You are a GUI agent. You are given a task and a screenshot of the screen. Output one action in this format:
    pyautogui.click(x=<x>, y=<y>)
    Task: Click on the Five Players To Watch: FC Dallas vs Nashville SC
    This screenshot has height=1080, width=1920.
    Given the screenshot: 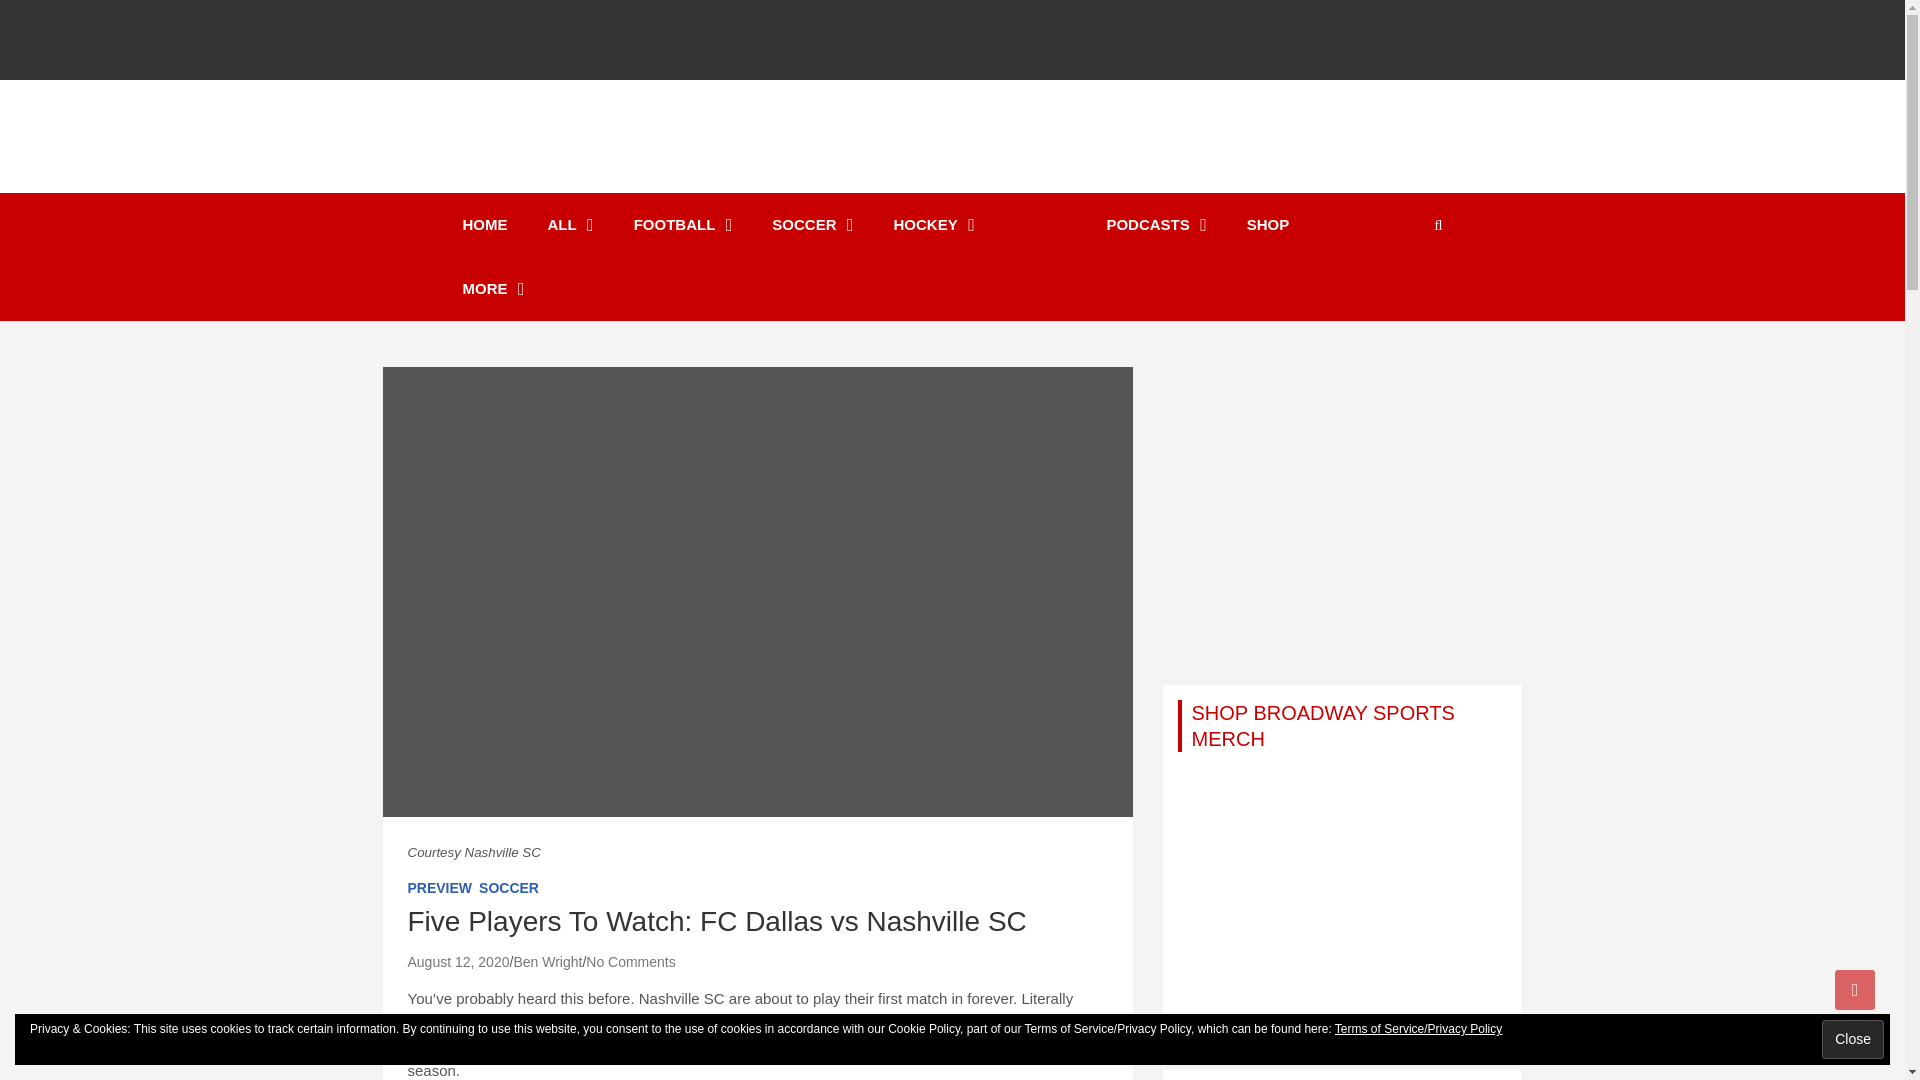 What is the action you would take?
    pyautogui.click(x=458, y=961)
    